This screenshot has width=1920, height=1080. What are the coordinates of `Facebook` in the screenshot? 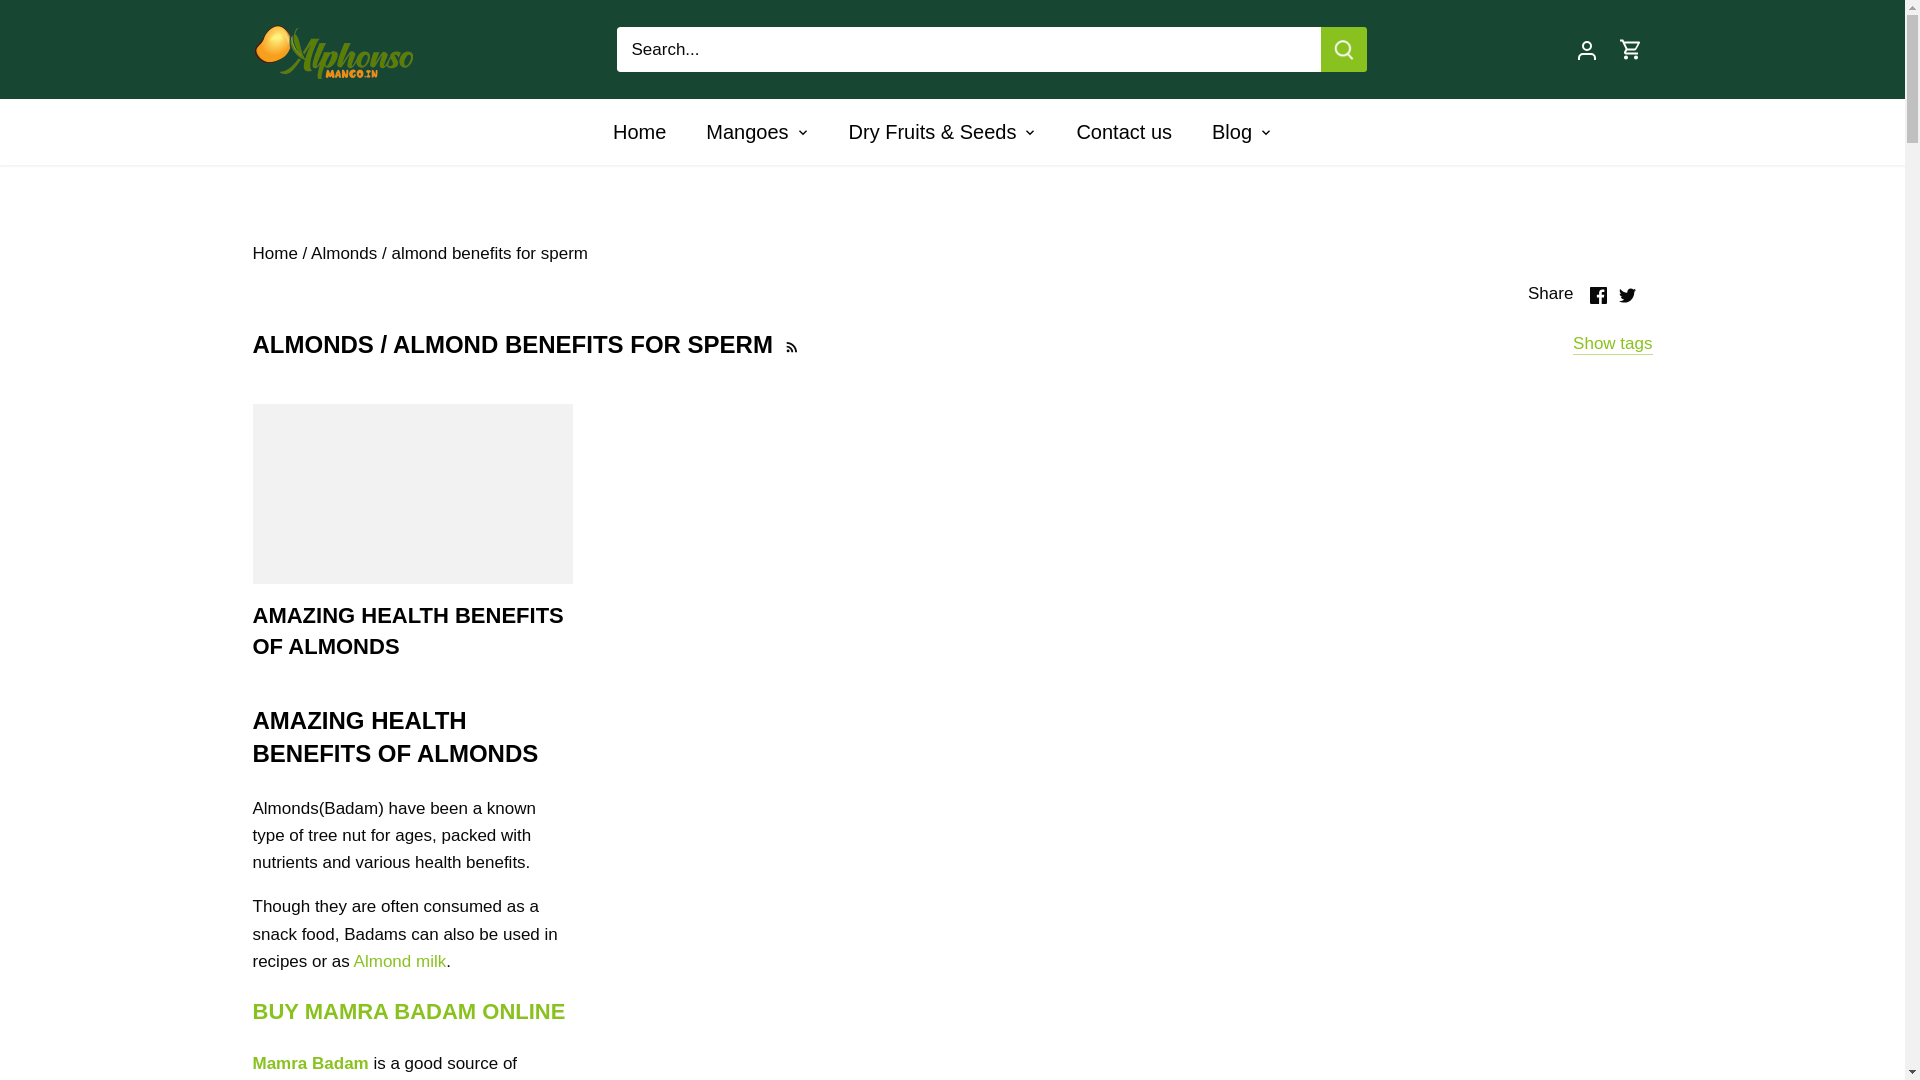 It's located at (1598, 295).